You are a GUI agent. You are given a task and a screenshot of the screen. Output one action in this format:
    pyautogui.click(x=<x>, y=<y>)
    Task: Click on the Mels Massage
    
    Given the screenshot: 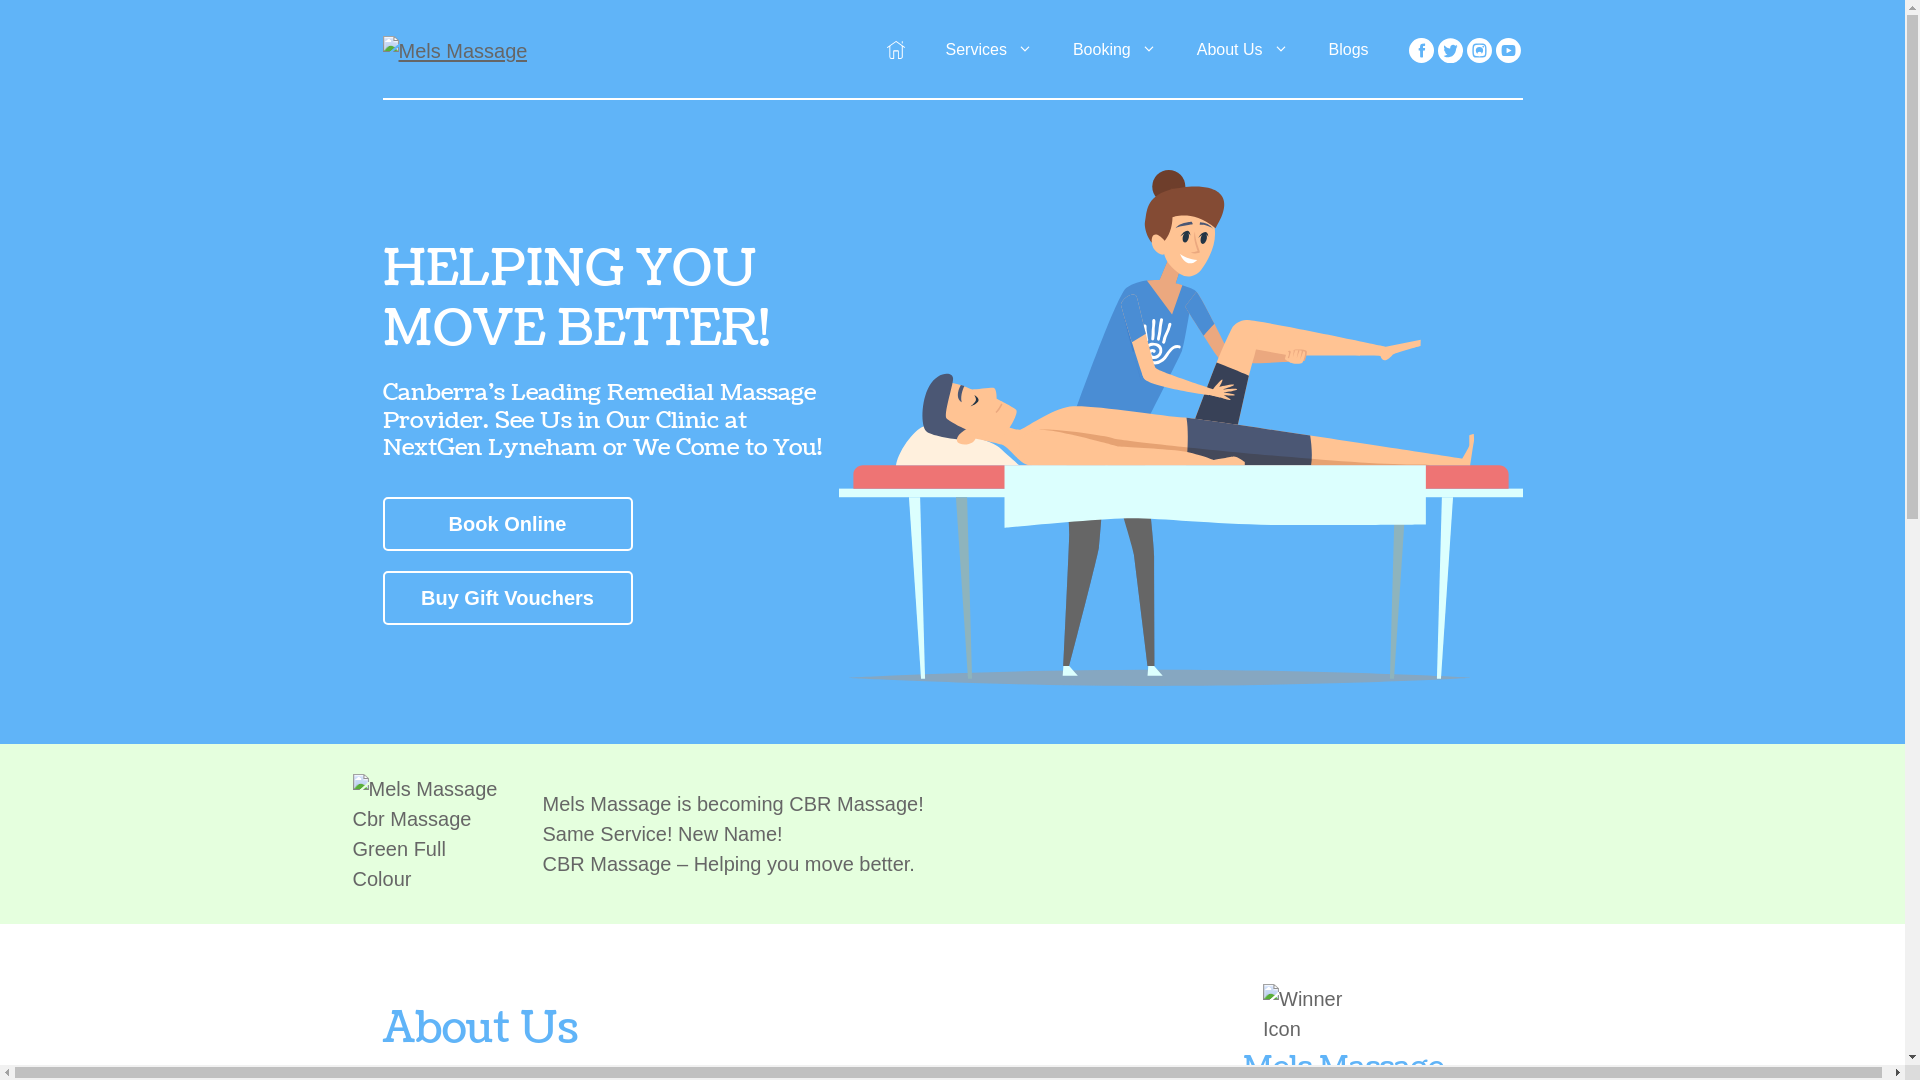 What is the action you would take?
    pyautogui.click(x=454, y=49)
    